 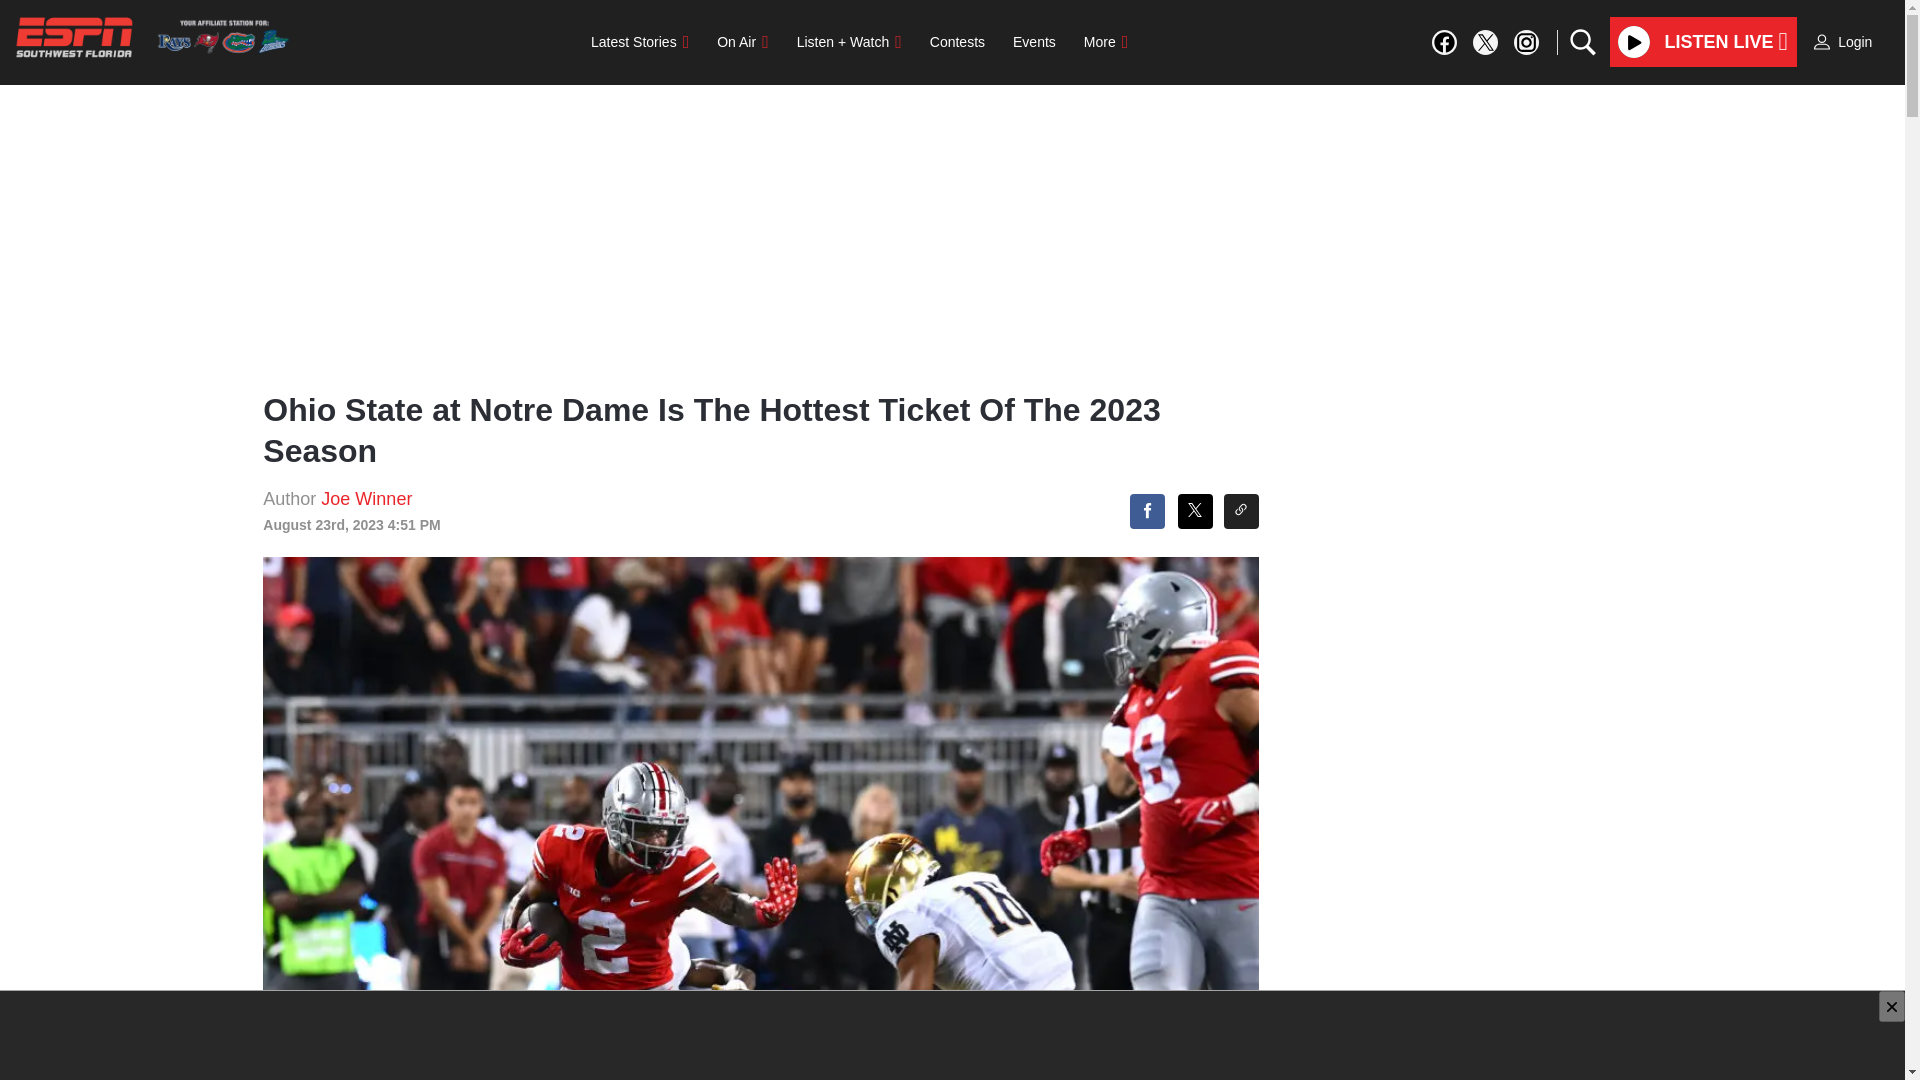 I want to click on Close AdCheckmark indicating ad close, so click(x=1892, y=1006).